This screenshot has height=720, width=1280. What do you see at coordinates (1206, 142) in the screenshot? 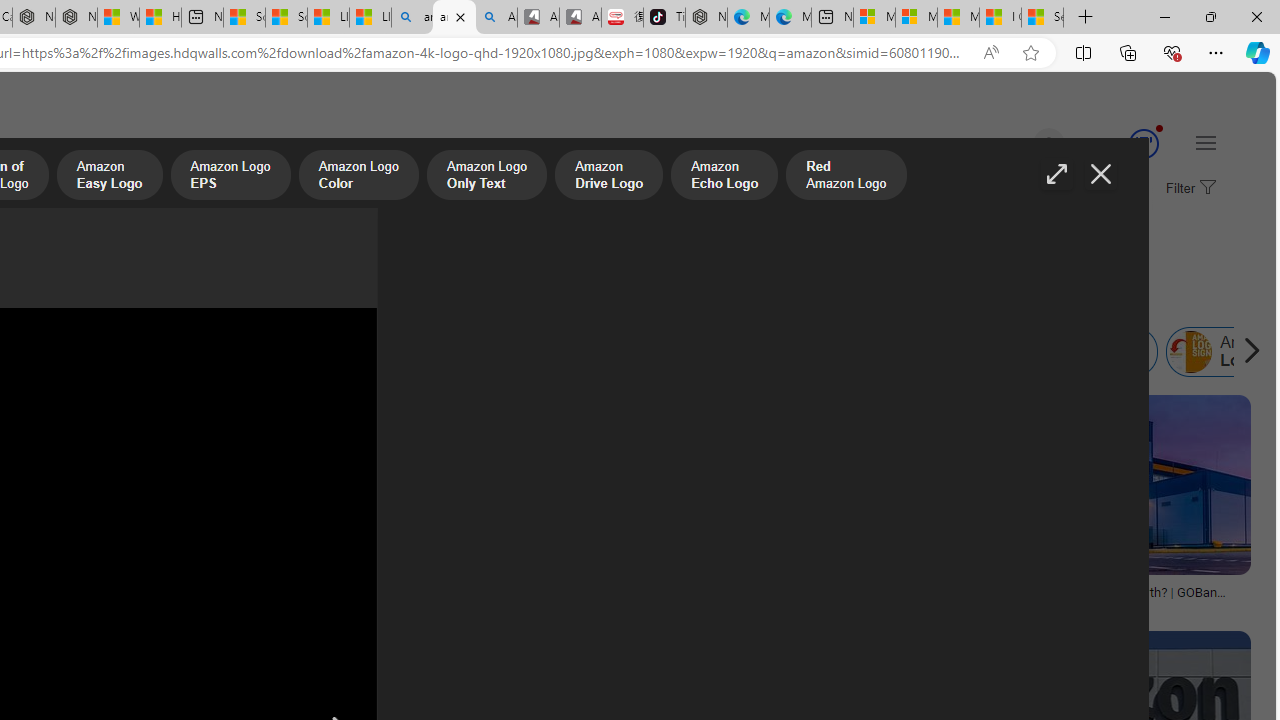
I see `Settings and quick links` at bounding box center [1206, 142].